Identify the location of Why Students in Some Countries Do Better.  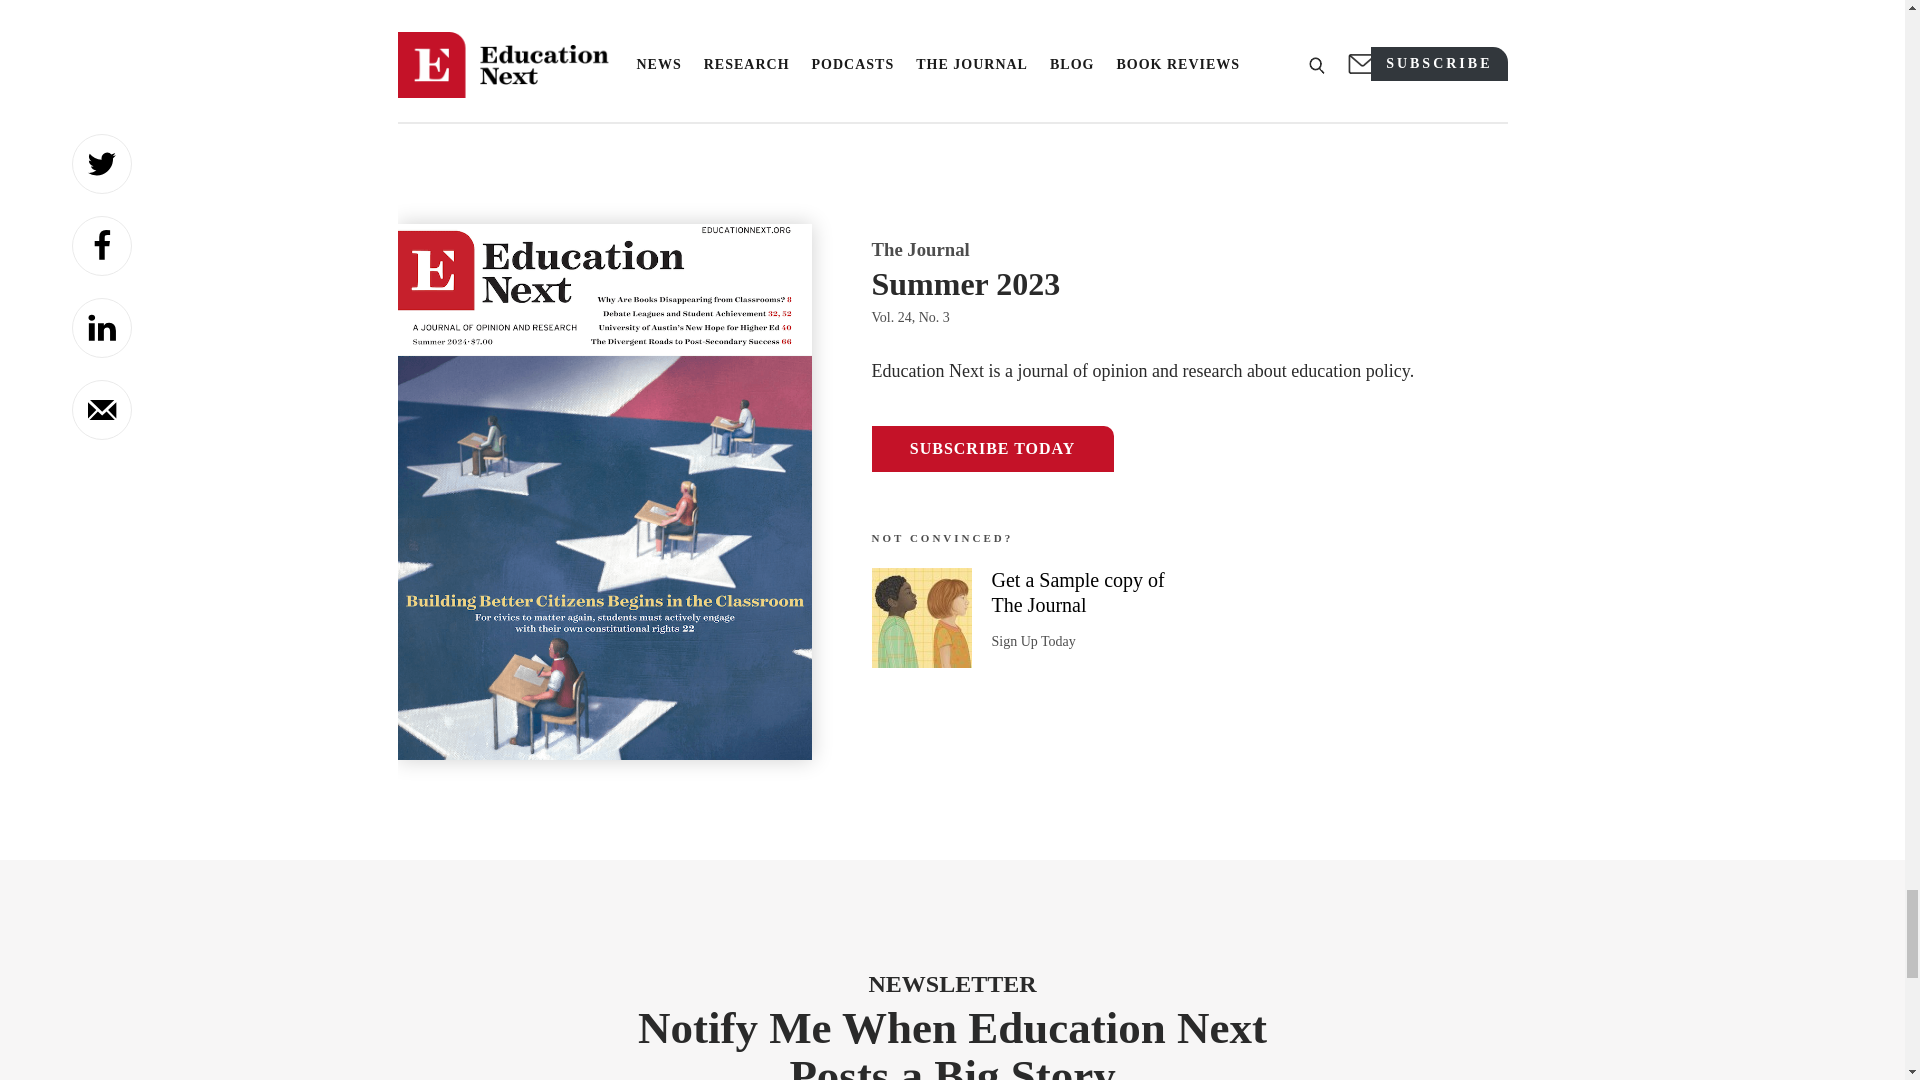
(572, 4).